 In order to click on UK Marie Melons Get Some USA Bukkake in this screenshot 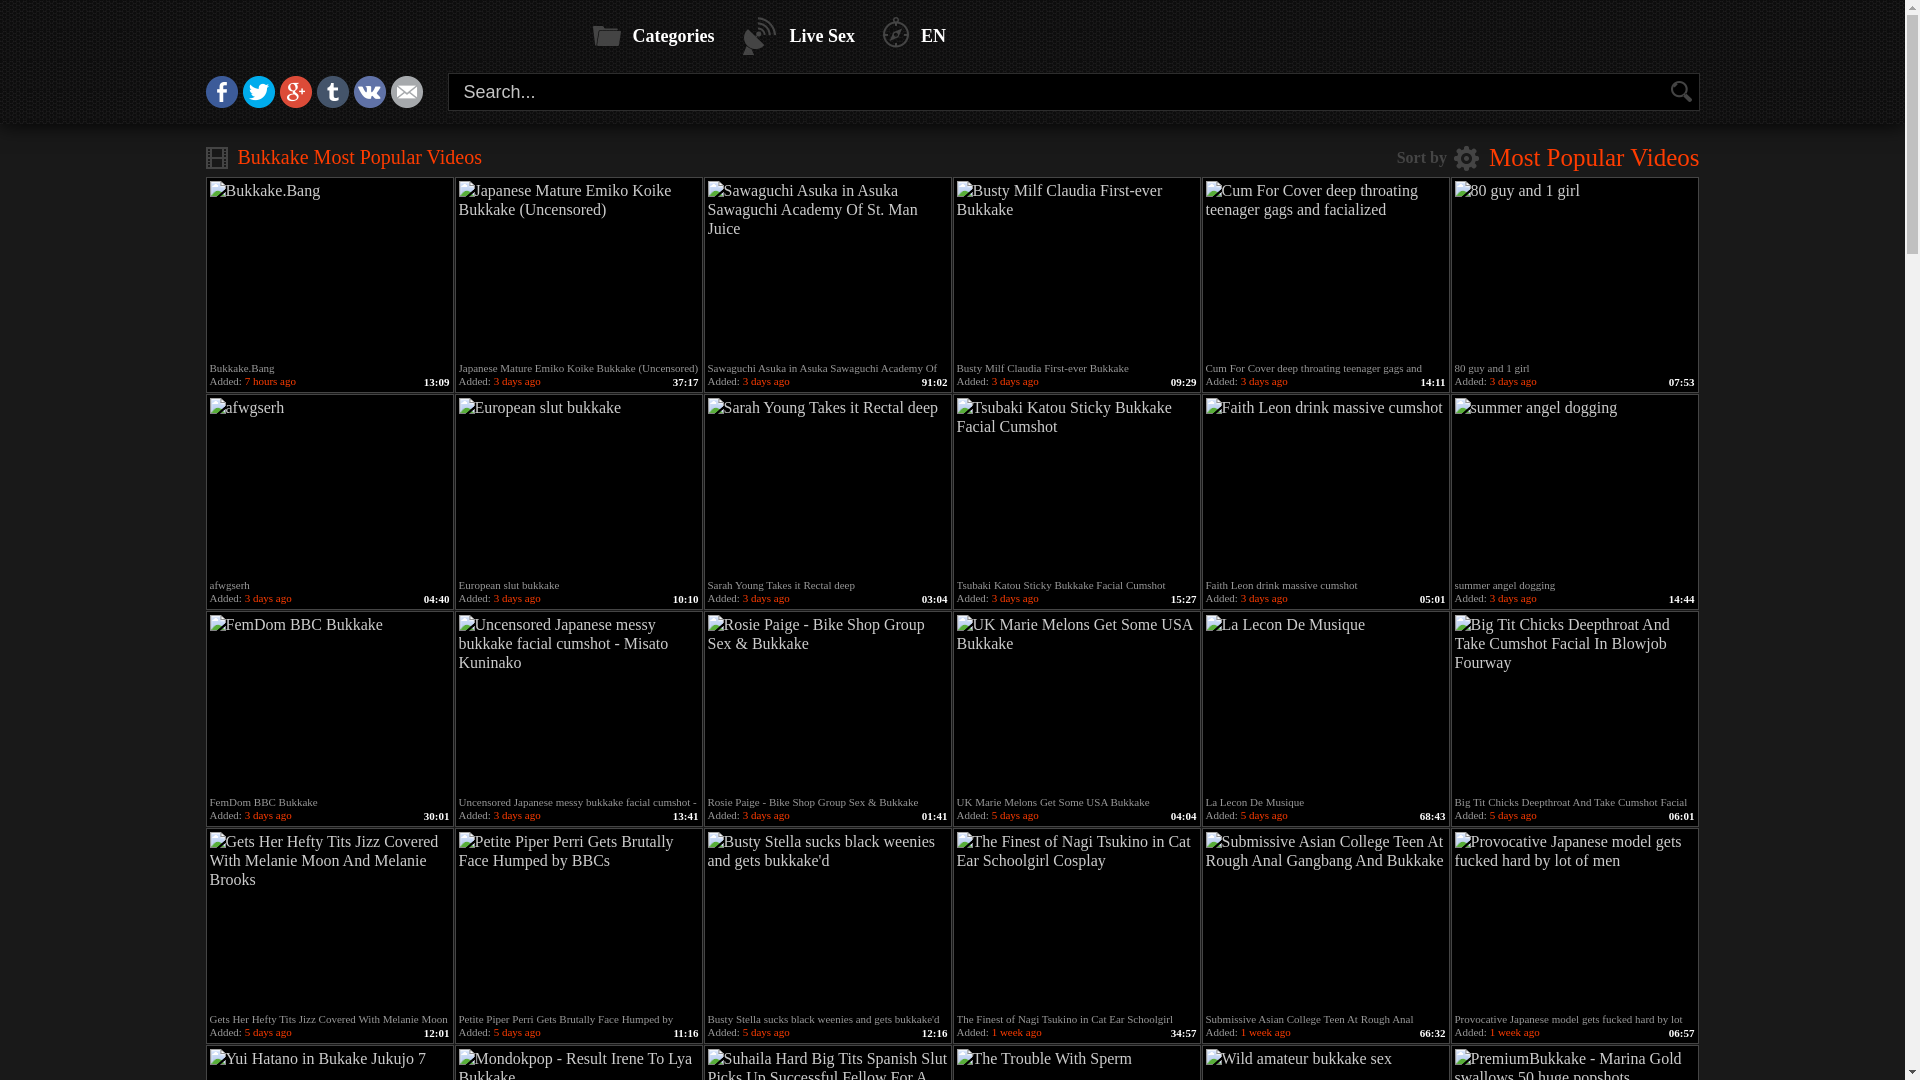, I will do `click(1076, 705)`.